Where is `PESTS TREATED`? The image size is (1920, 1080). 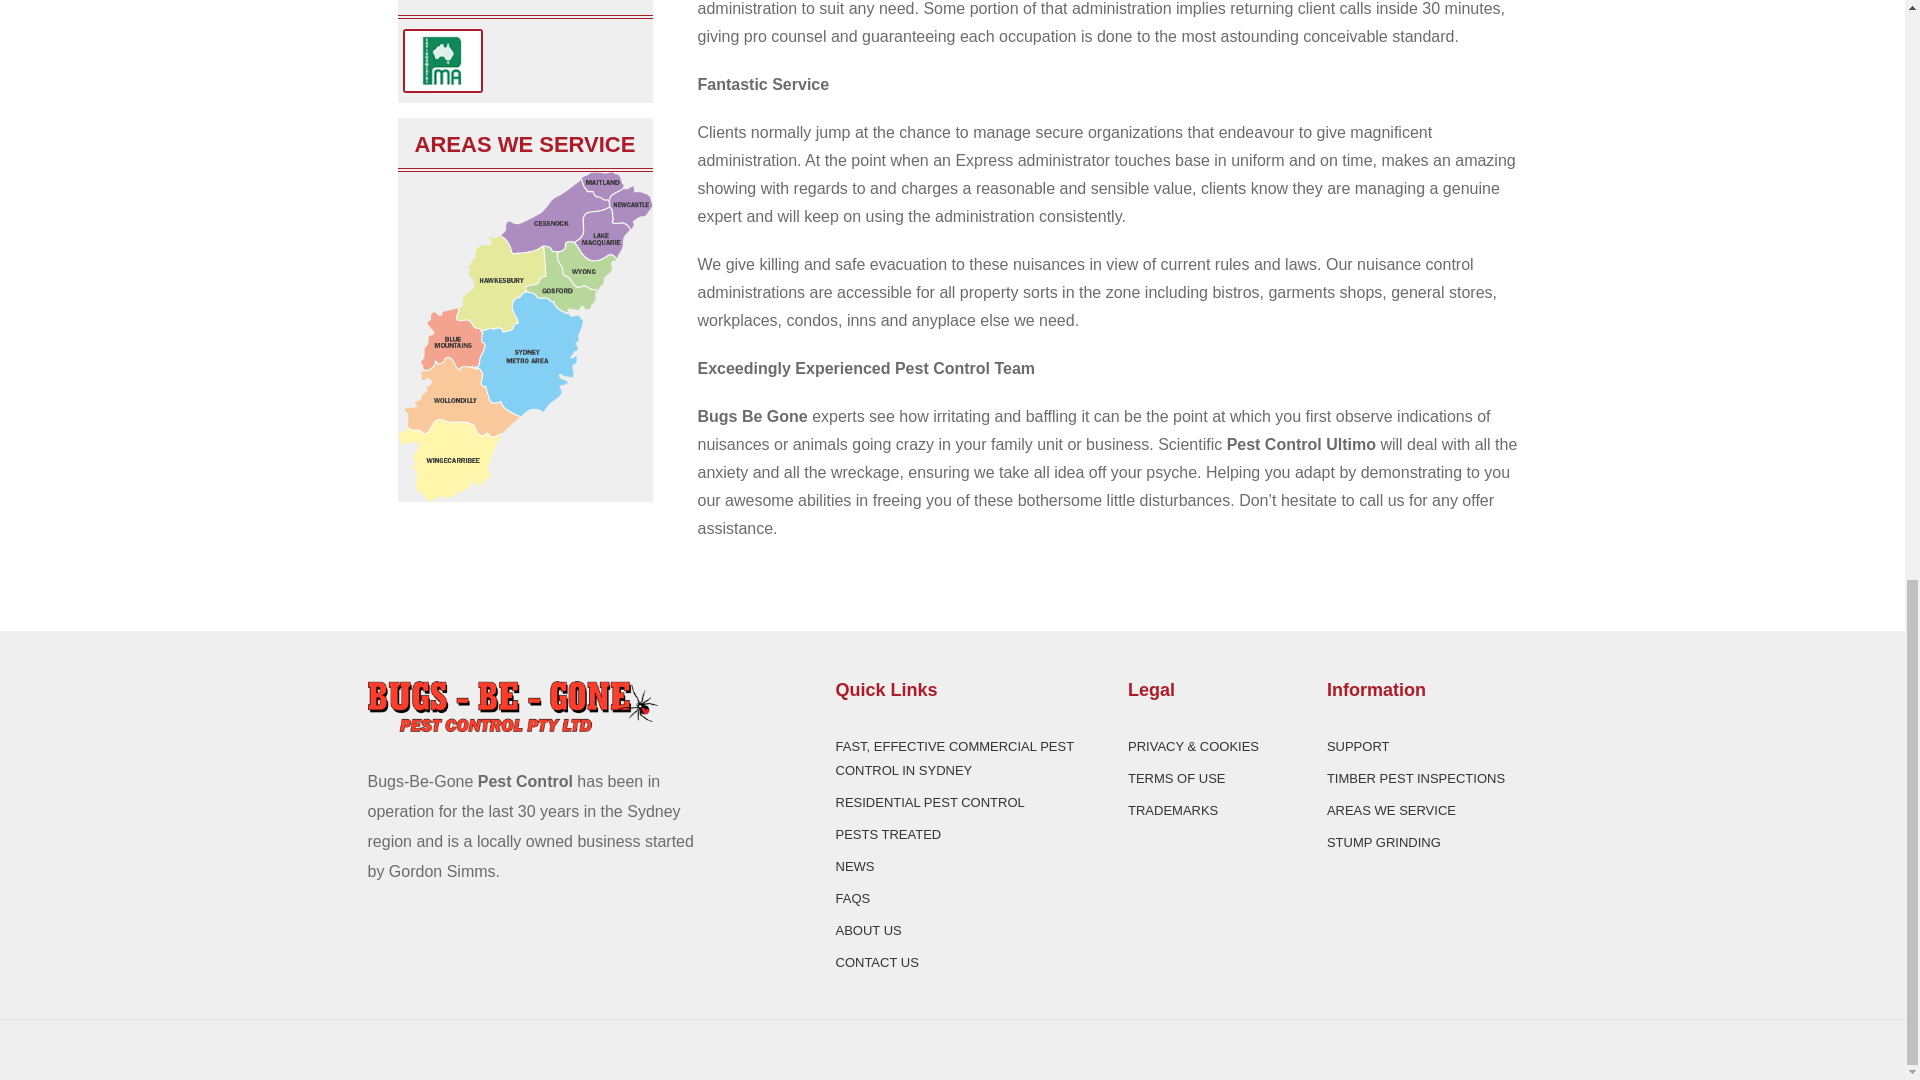
PESTS TREATED is located at coordinates (888, 834).